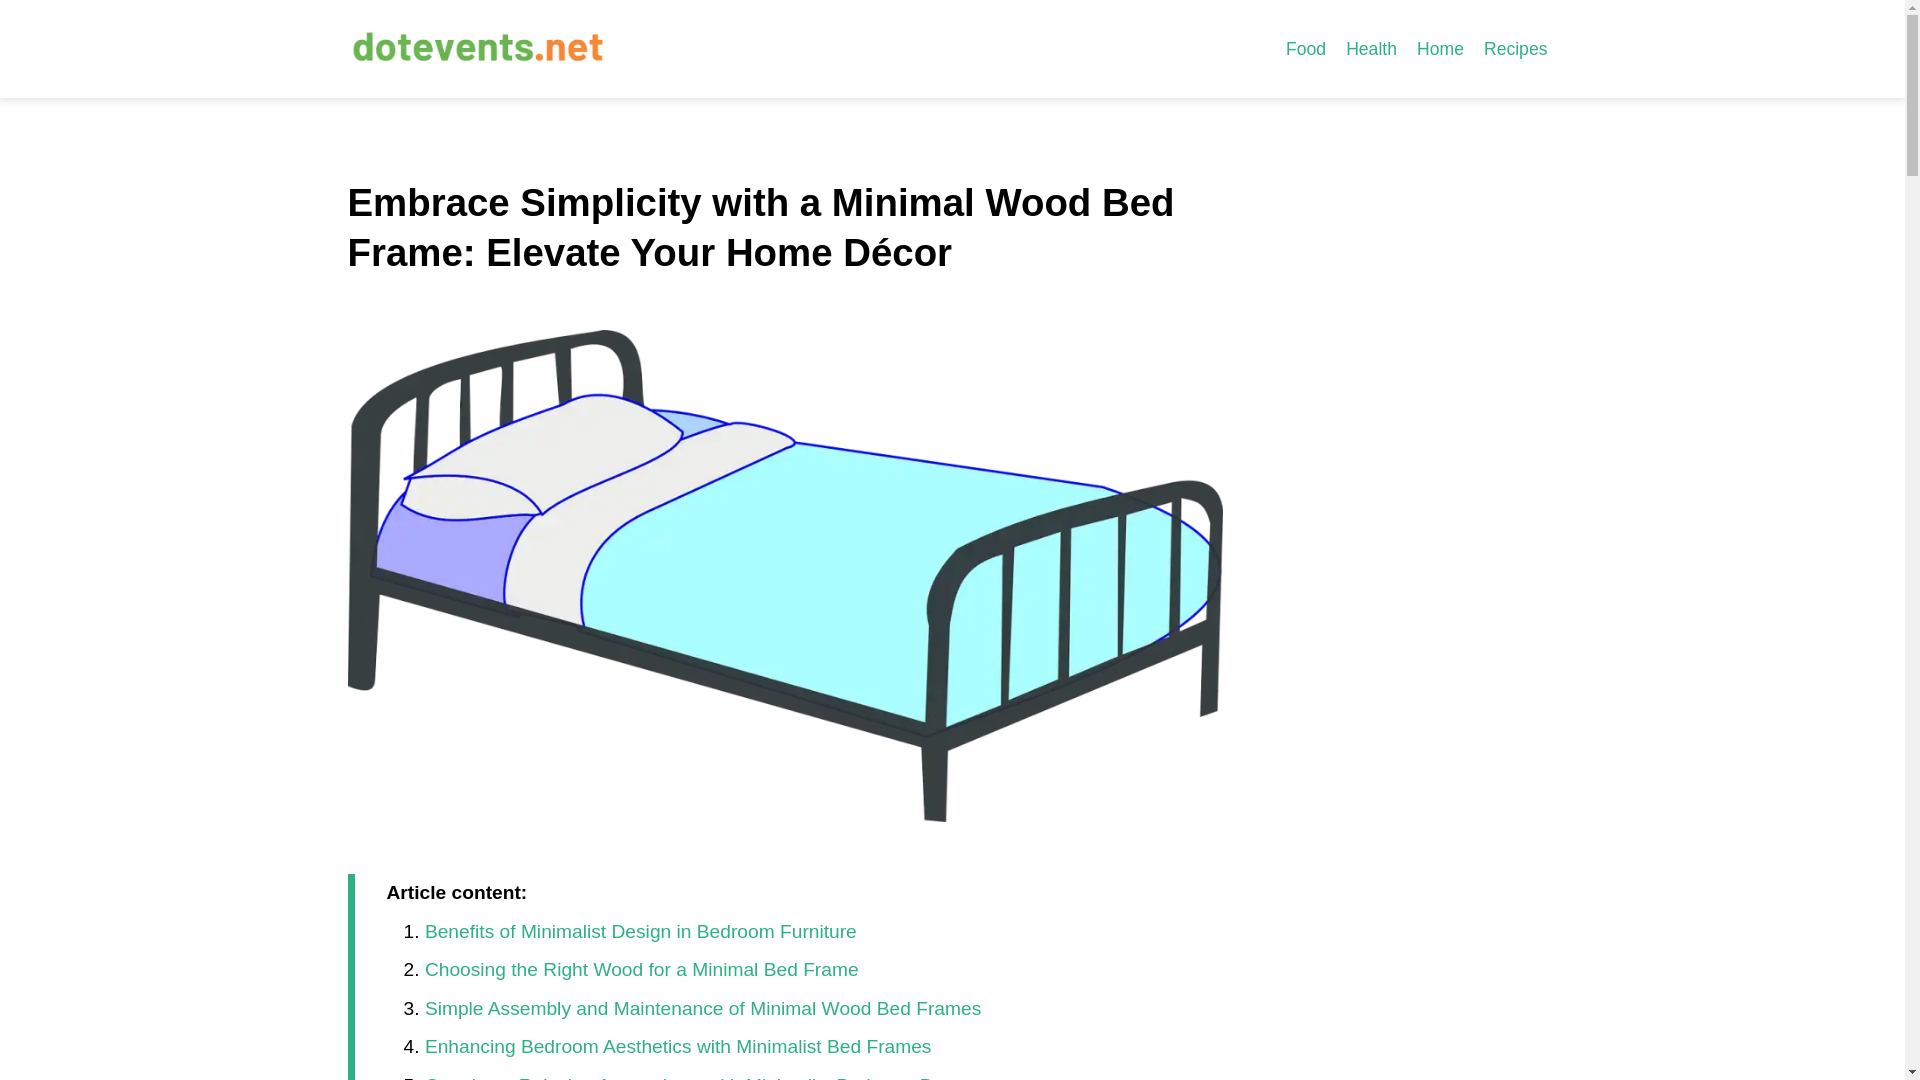  Describe the element at coordinates (1516, 48) in the screenshot. I see `Recipes` at that location.